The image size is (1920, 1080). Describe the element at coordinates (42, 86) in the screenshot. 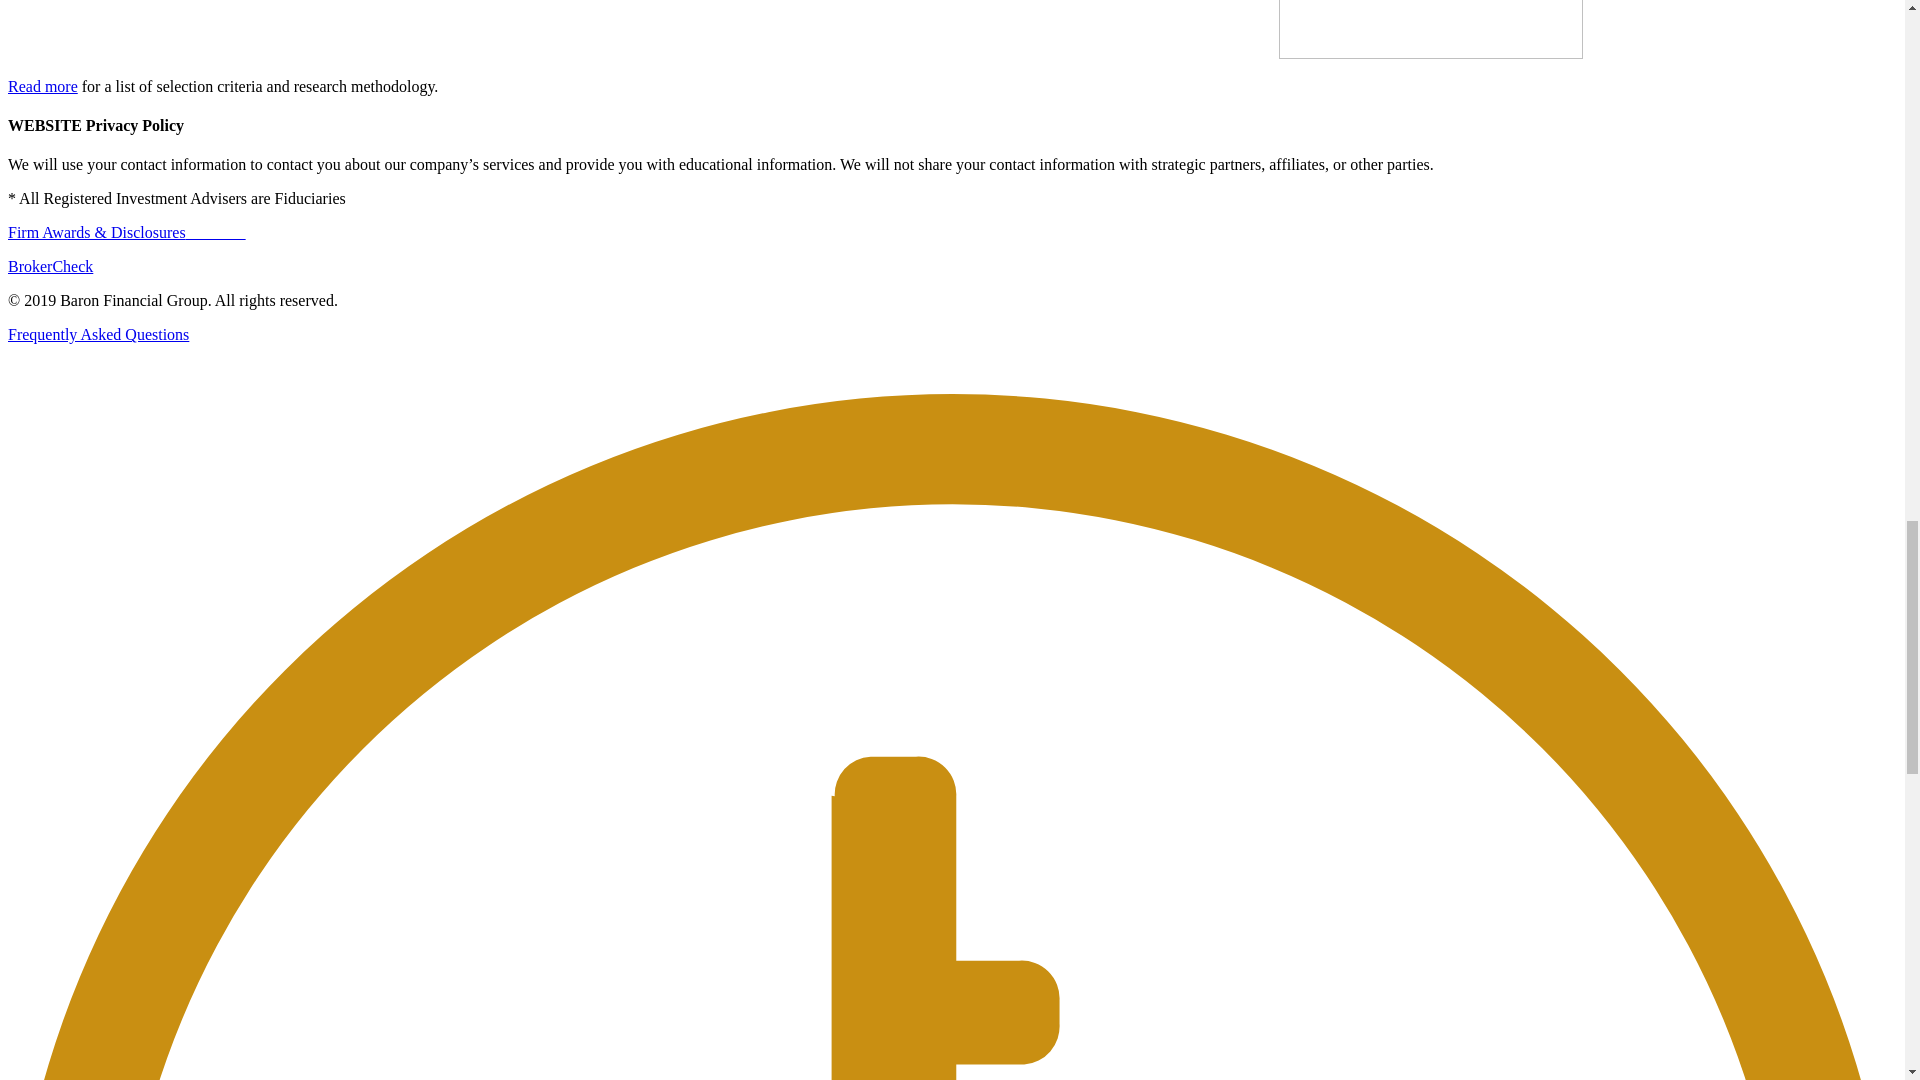

I see `Read more` at that location.